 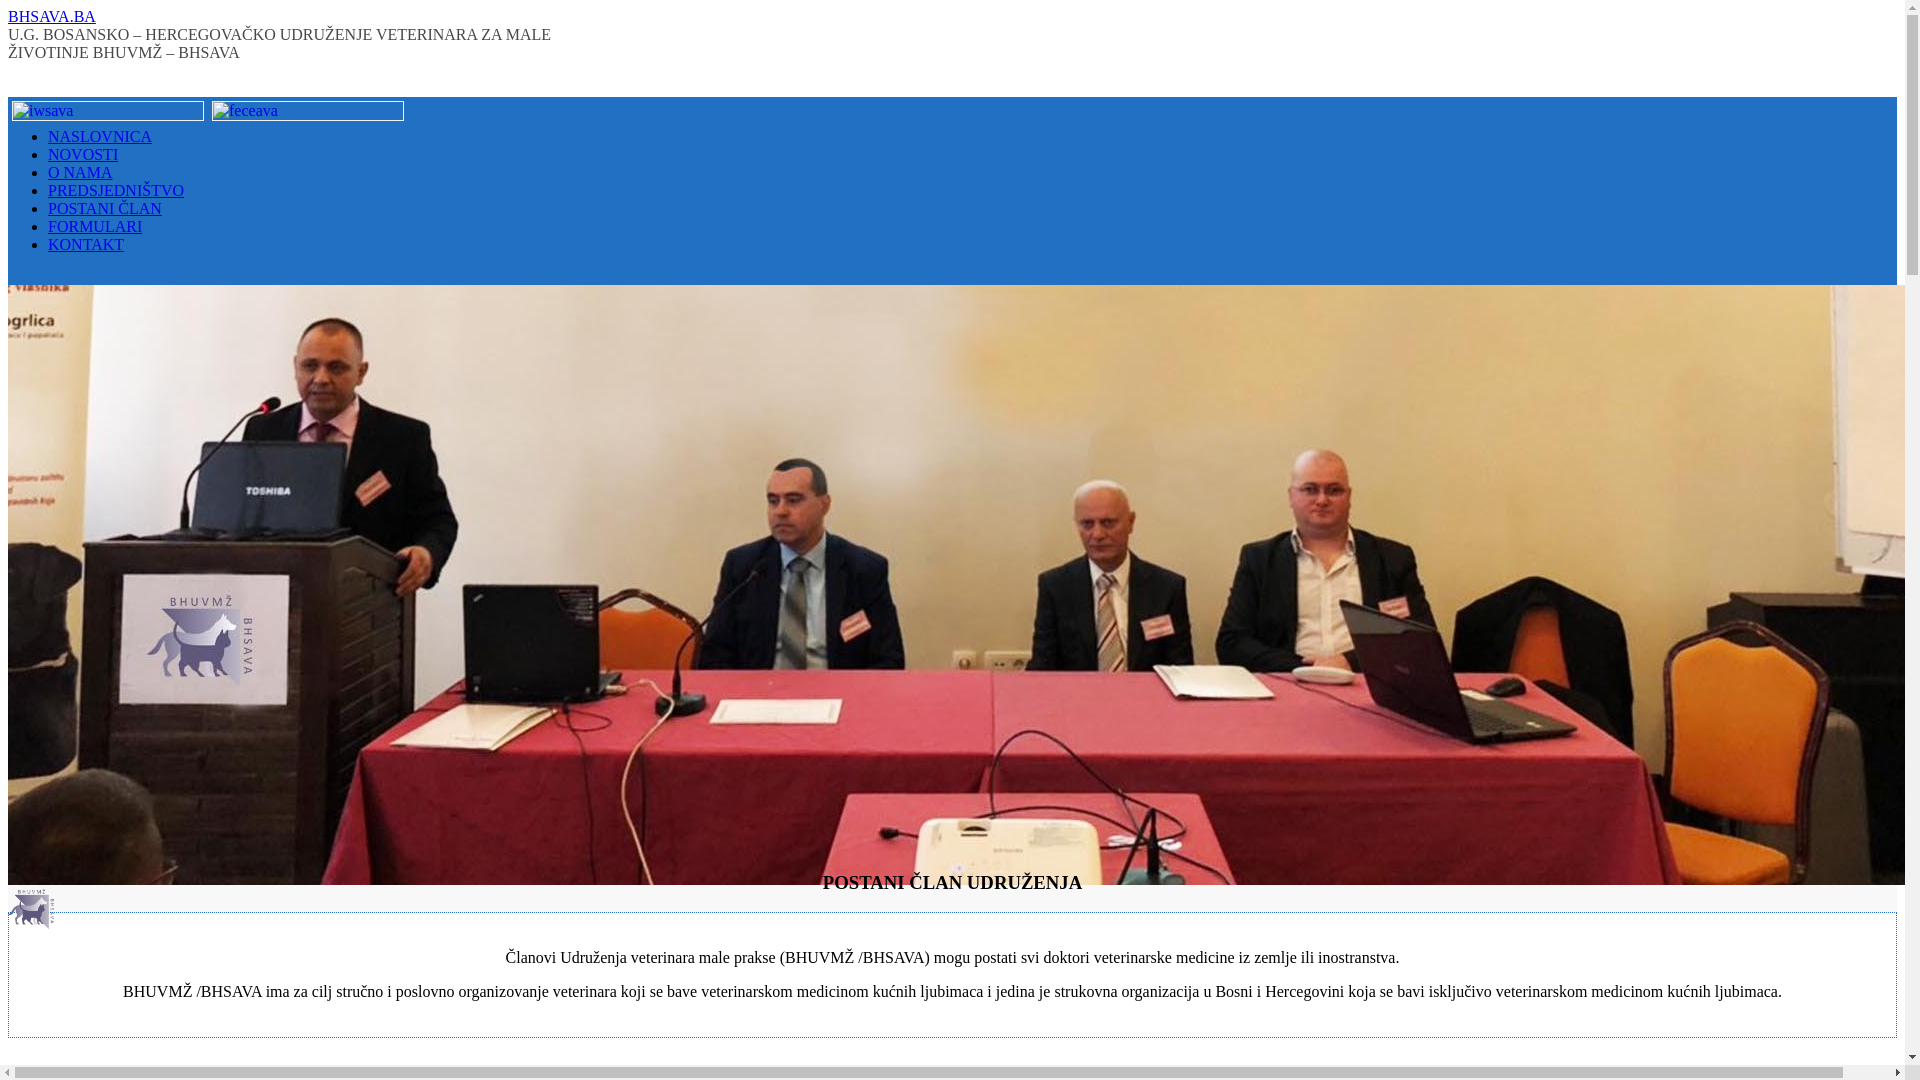 What do you see at coordinates (80, 172) in the screenshot?
I see `O NAMA` at bounding box center [80, 172].